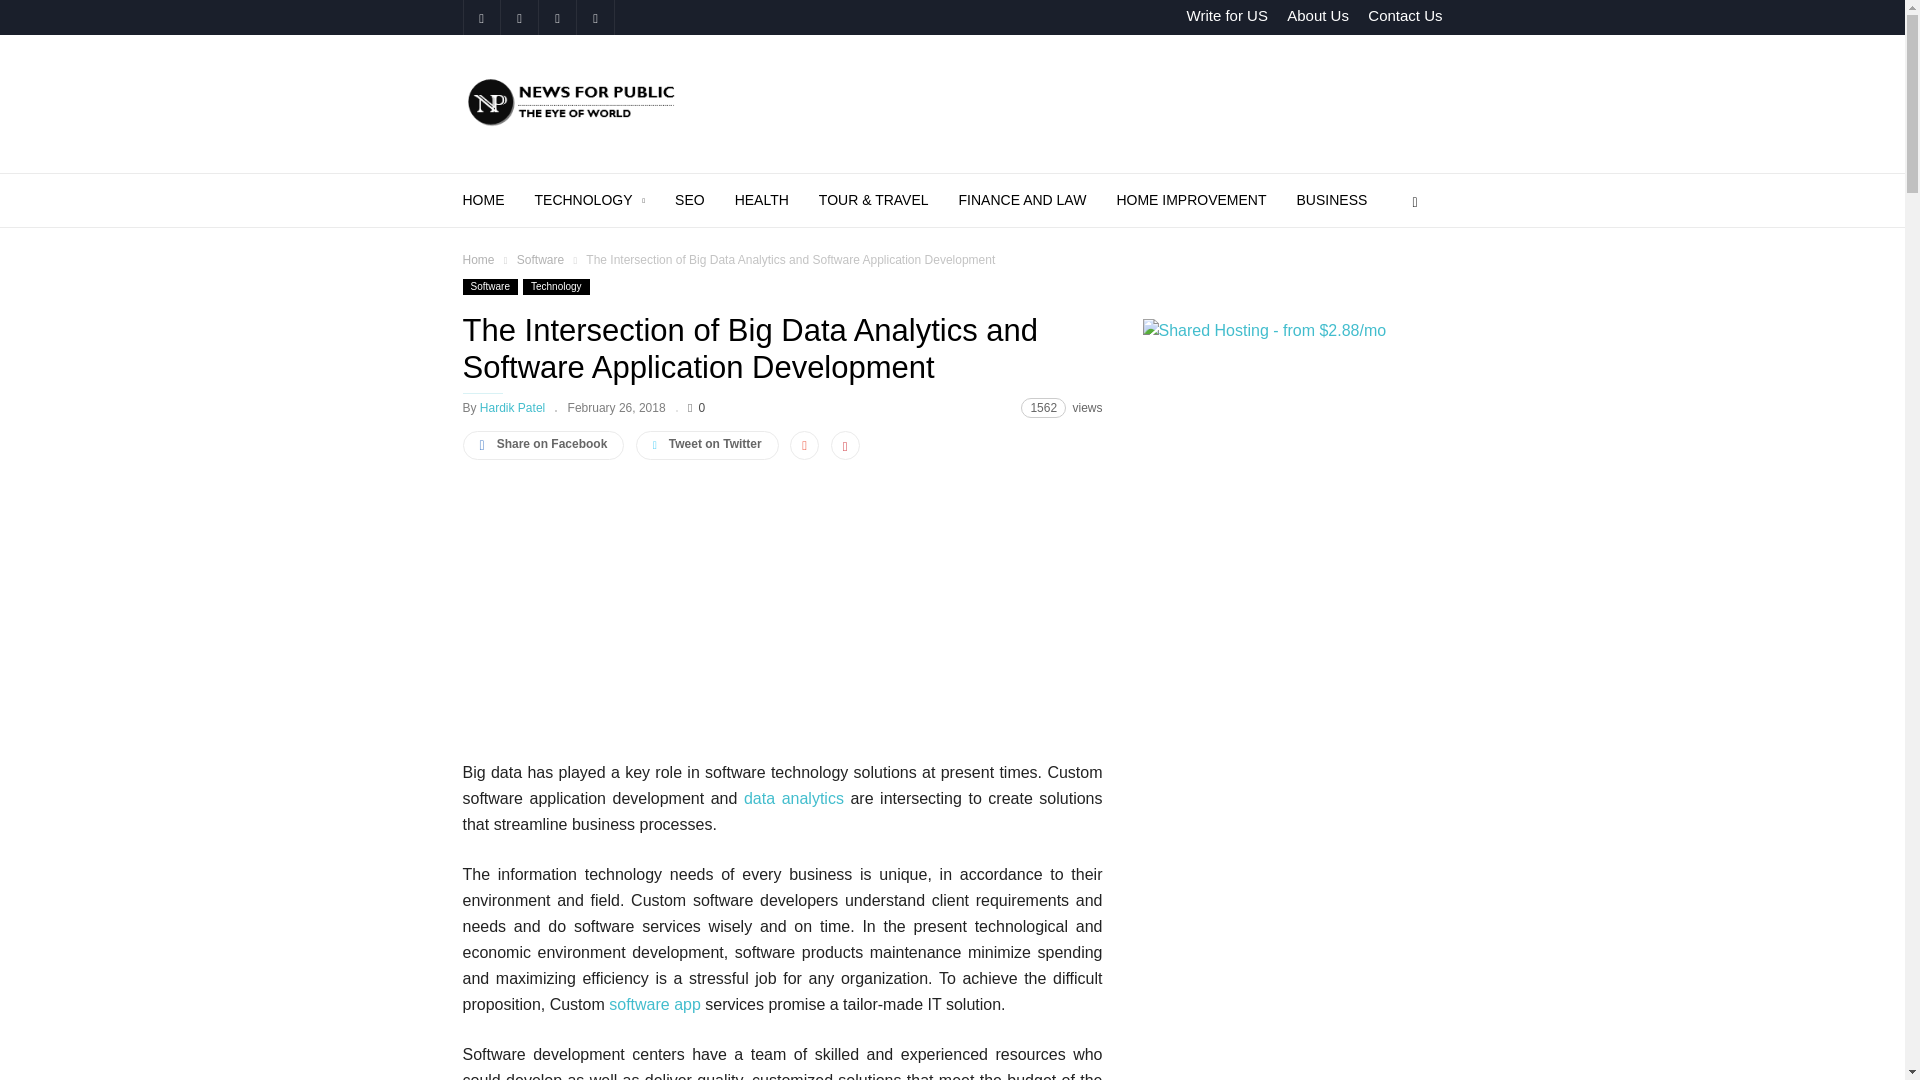  Describe the element at coordinates (782, 620) in the screenshot. I see `Advertisement` at that location.